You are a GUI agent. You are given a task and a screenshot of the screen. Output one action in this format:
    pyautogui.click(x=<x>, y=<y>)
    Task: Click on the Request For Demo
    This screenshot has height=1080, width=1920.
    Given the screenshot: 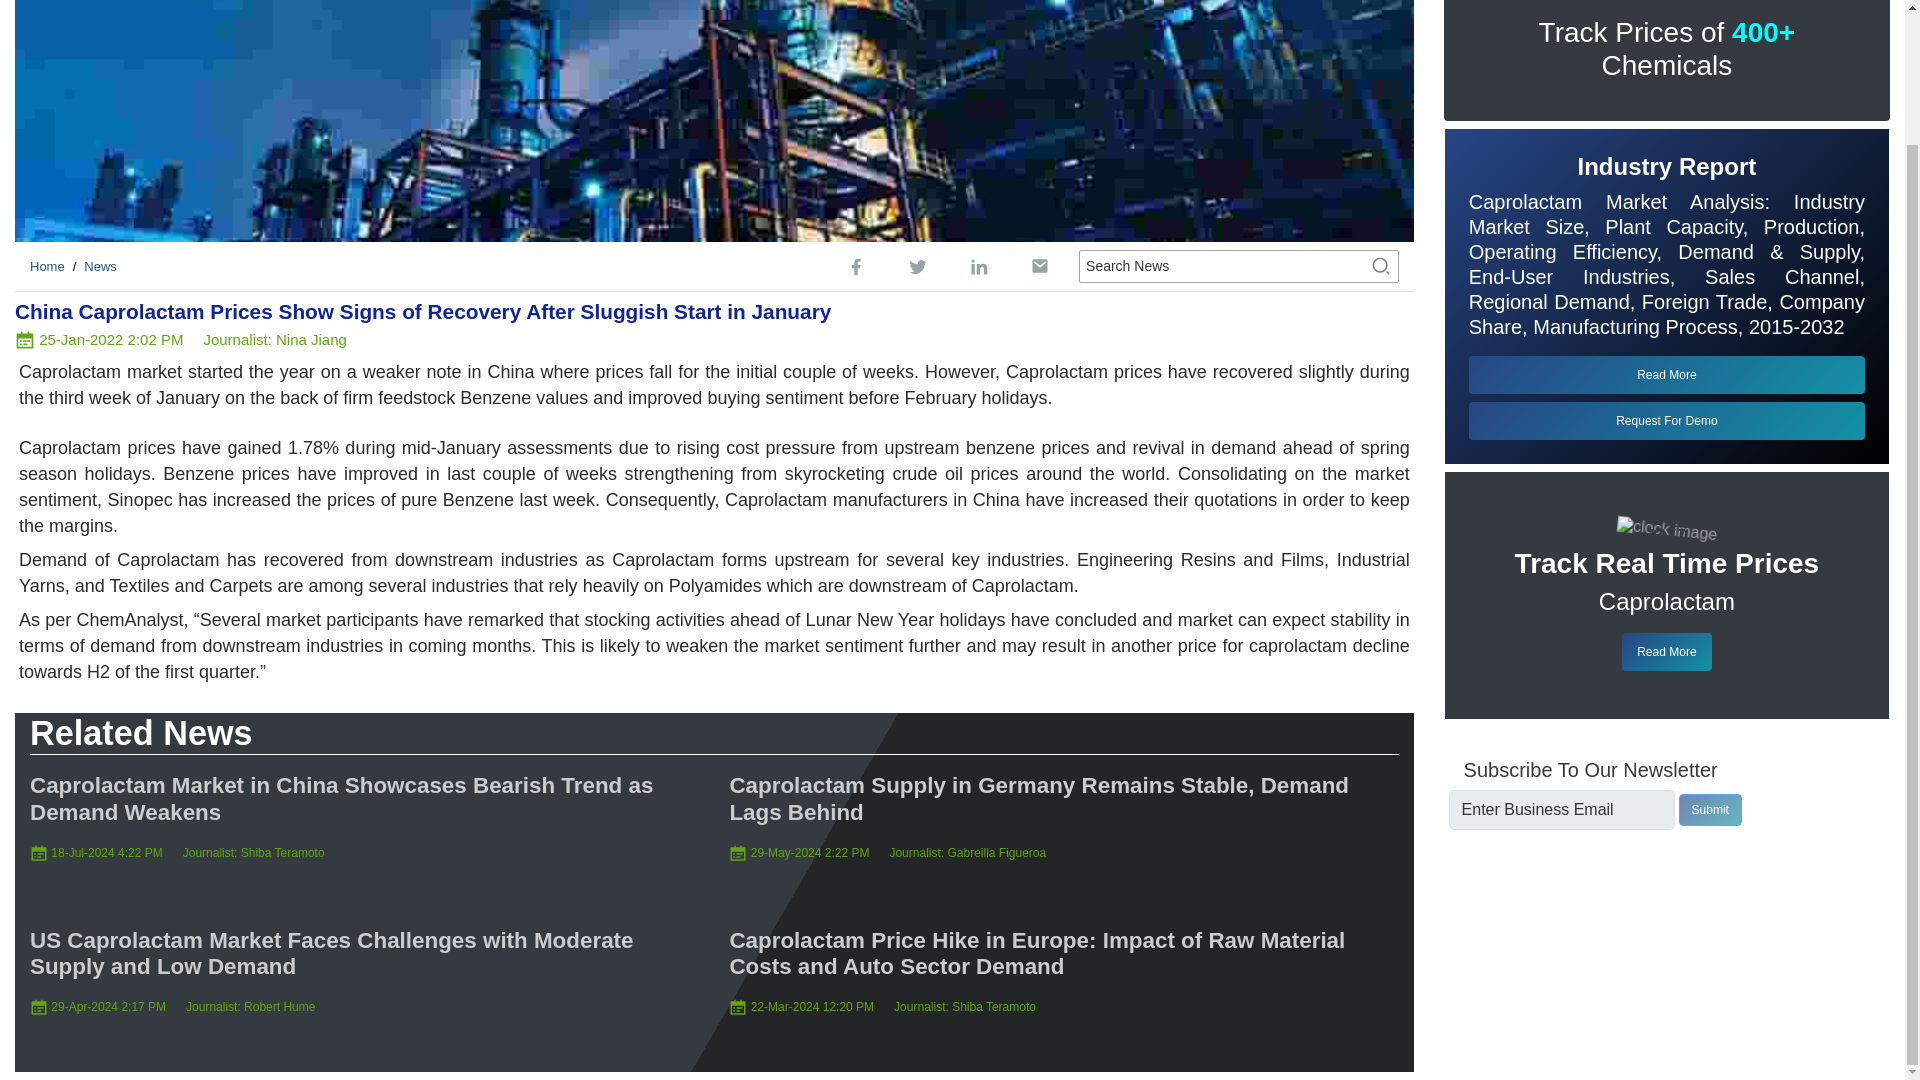 What is the action you would take?
    pyautogui.click(x=1666, y=420)
    